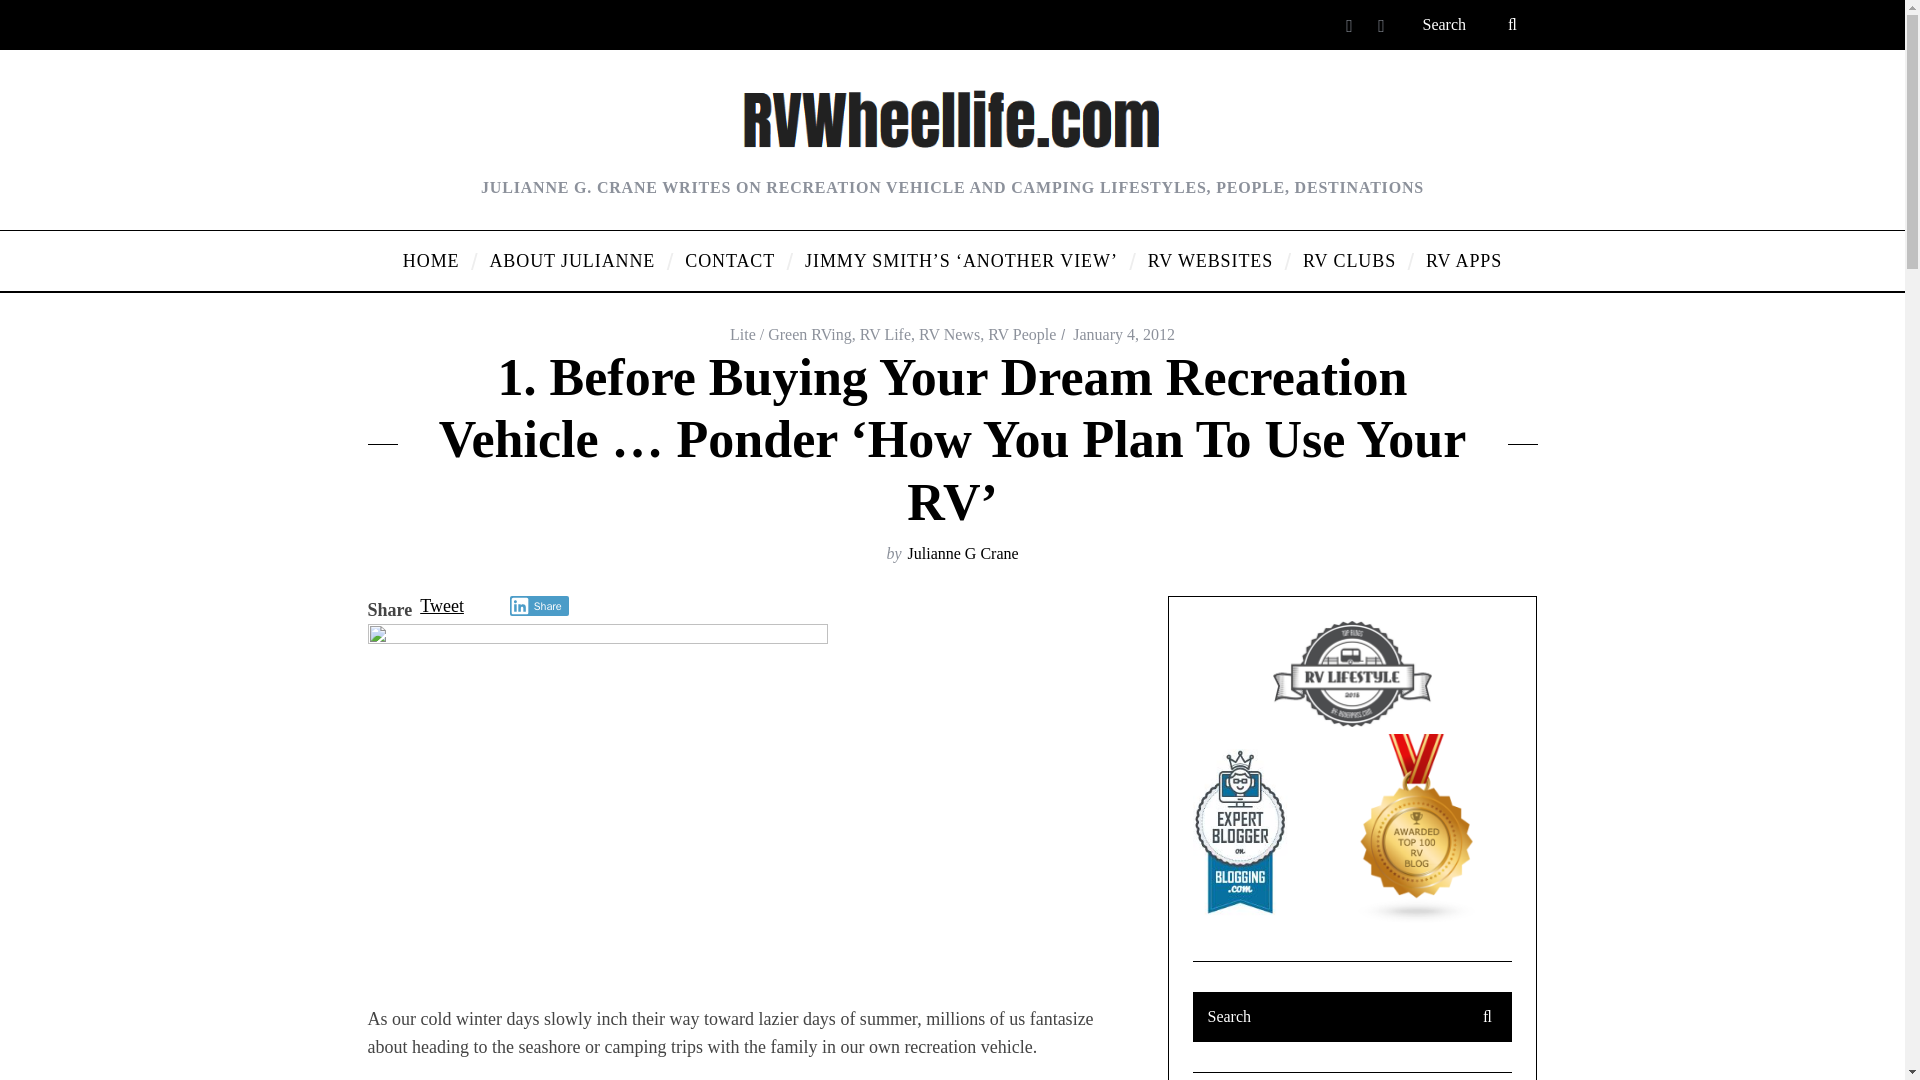  What do you see at coordinates (442, 606) in the screenshot?
I see `Tweet` at bounding box center [442, 606].